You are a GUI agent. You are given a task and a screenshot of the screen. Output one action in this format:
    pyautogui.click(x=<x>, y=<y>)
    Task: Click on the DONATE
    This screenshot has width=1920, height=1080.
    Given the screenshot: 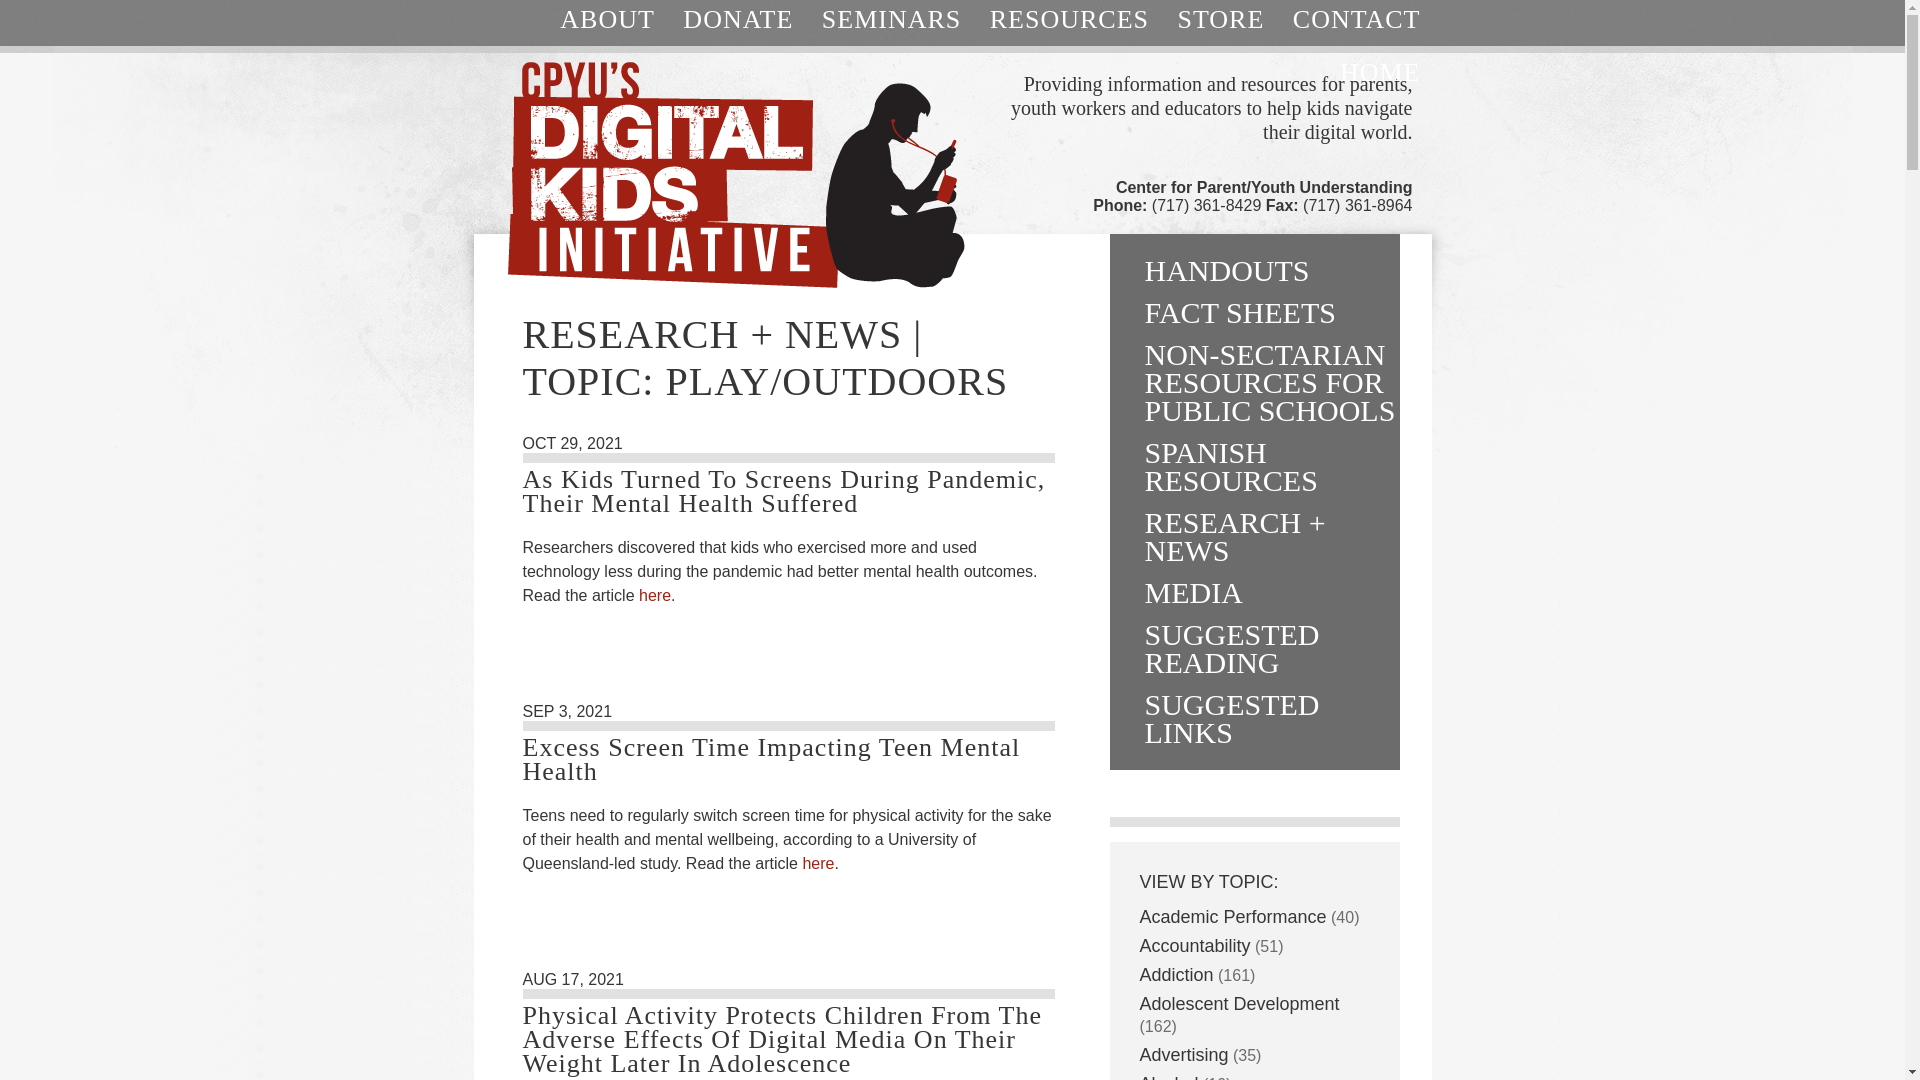 What is the action you would take?
    pyautogui.click(x=737, y=26)
    